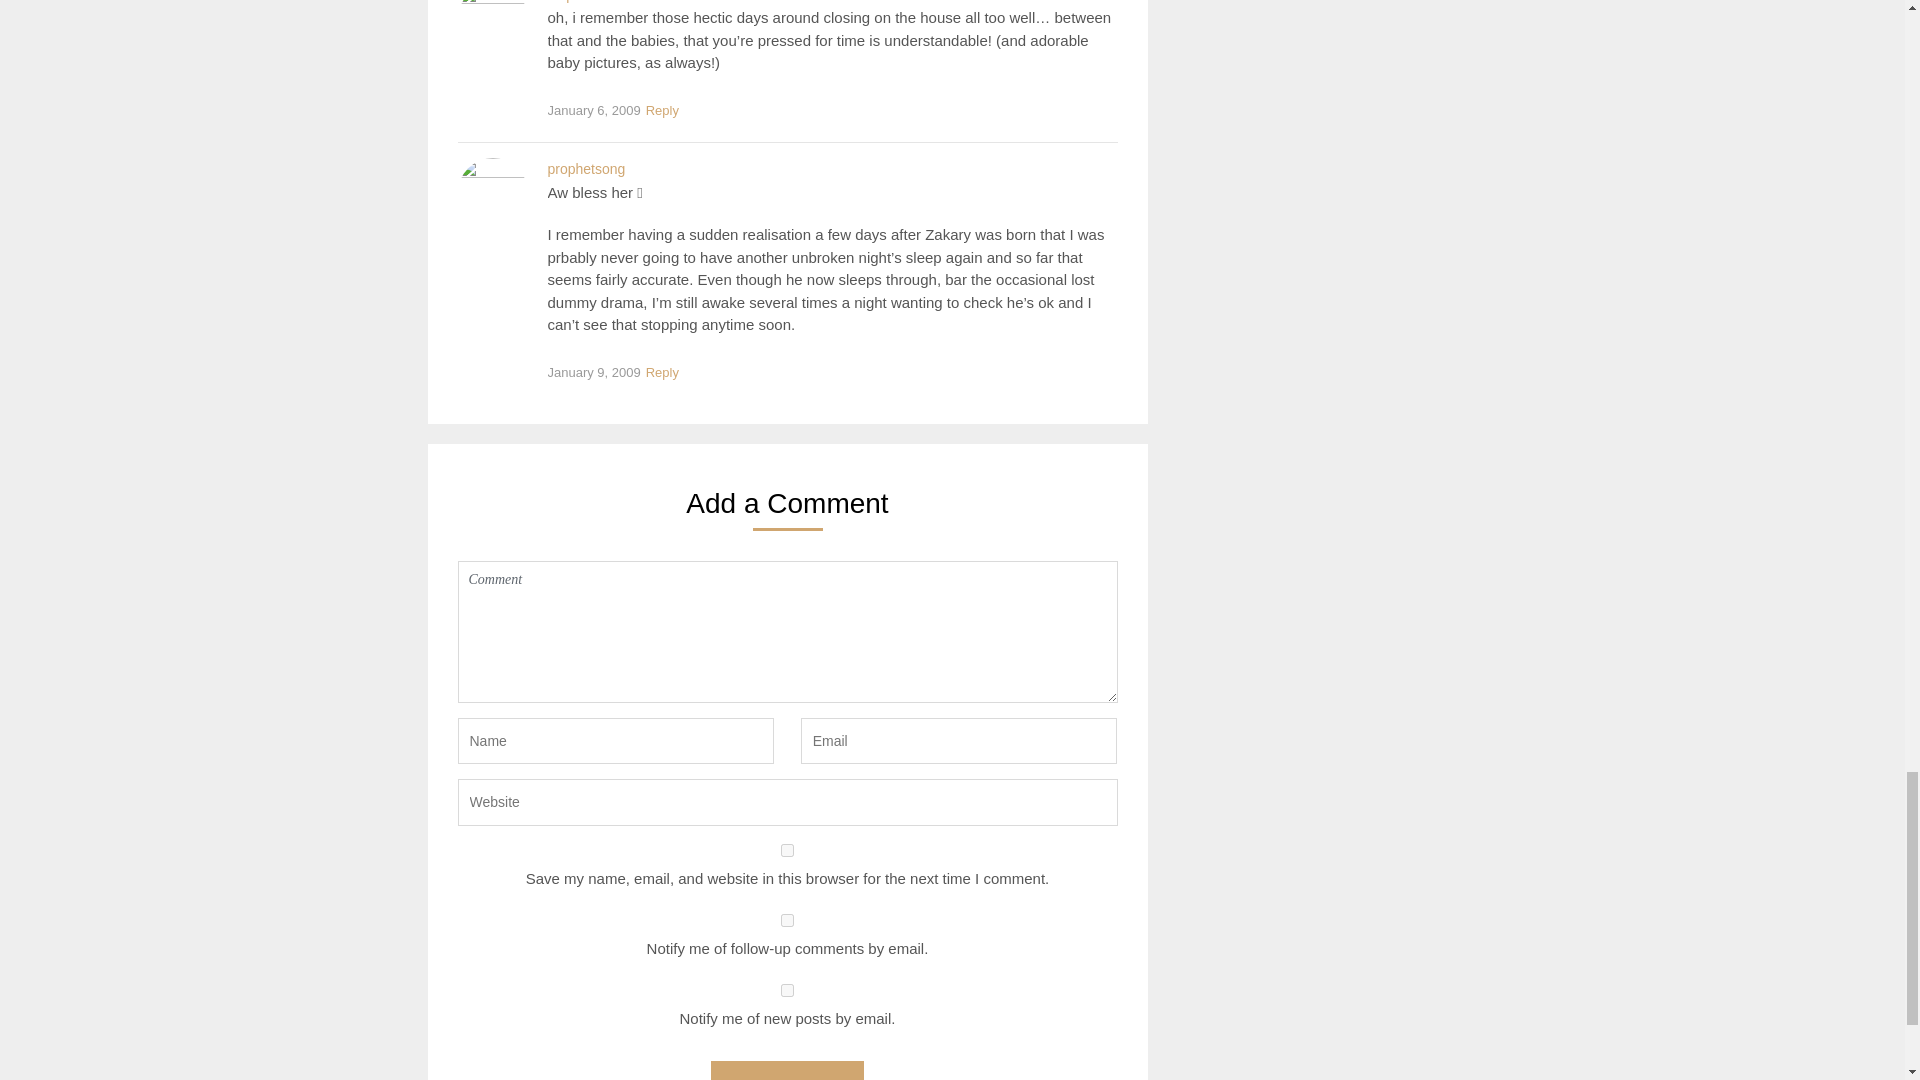 The image size is (1920, 1080). I want to click on Add Comment, so click(786, 1070).